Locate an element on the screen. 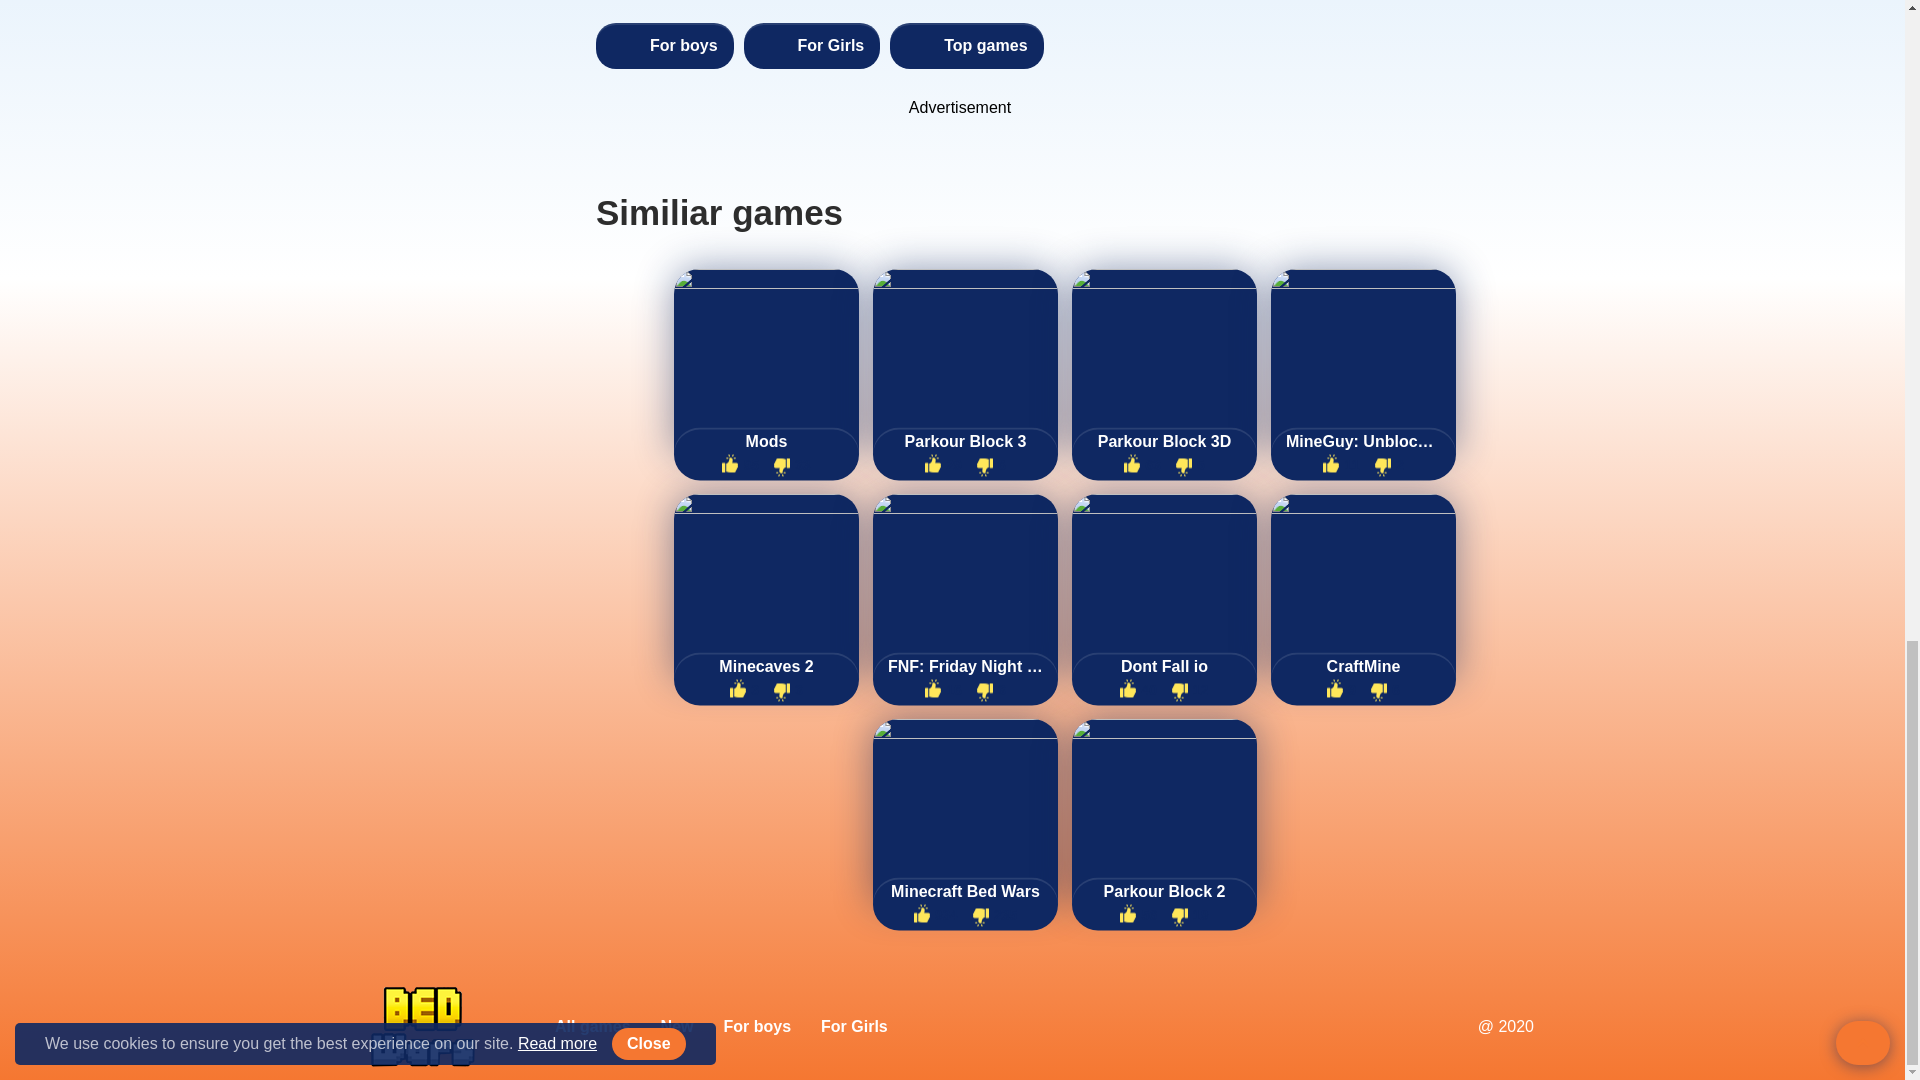 The image size is (1920, 1080). Top games is located at coordinates (966, 46).